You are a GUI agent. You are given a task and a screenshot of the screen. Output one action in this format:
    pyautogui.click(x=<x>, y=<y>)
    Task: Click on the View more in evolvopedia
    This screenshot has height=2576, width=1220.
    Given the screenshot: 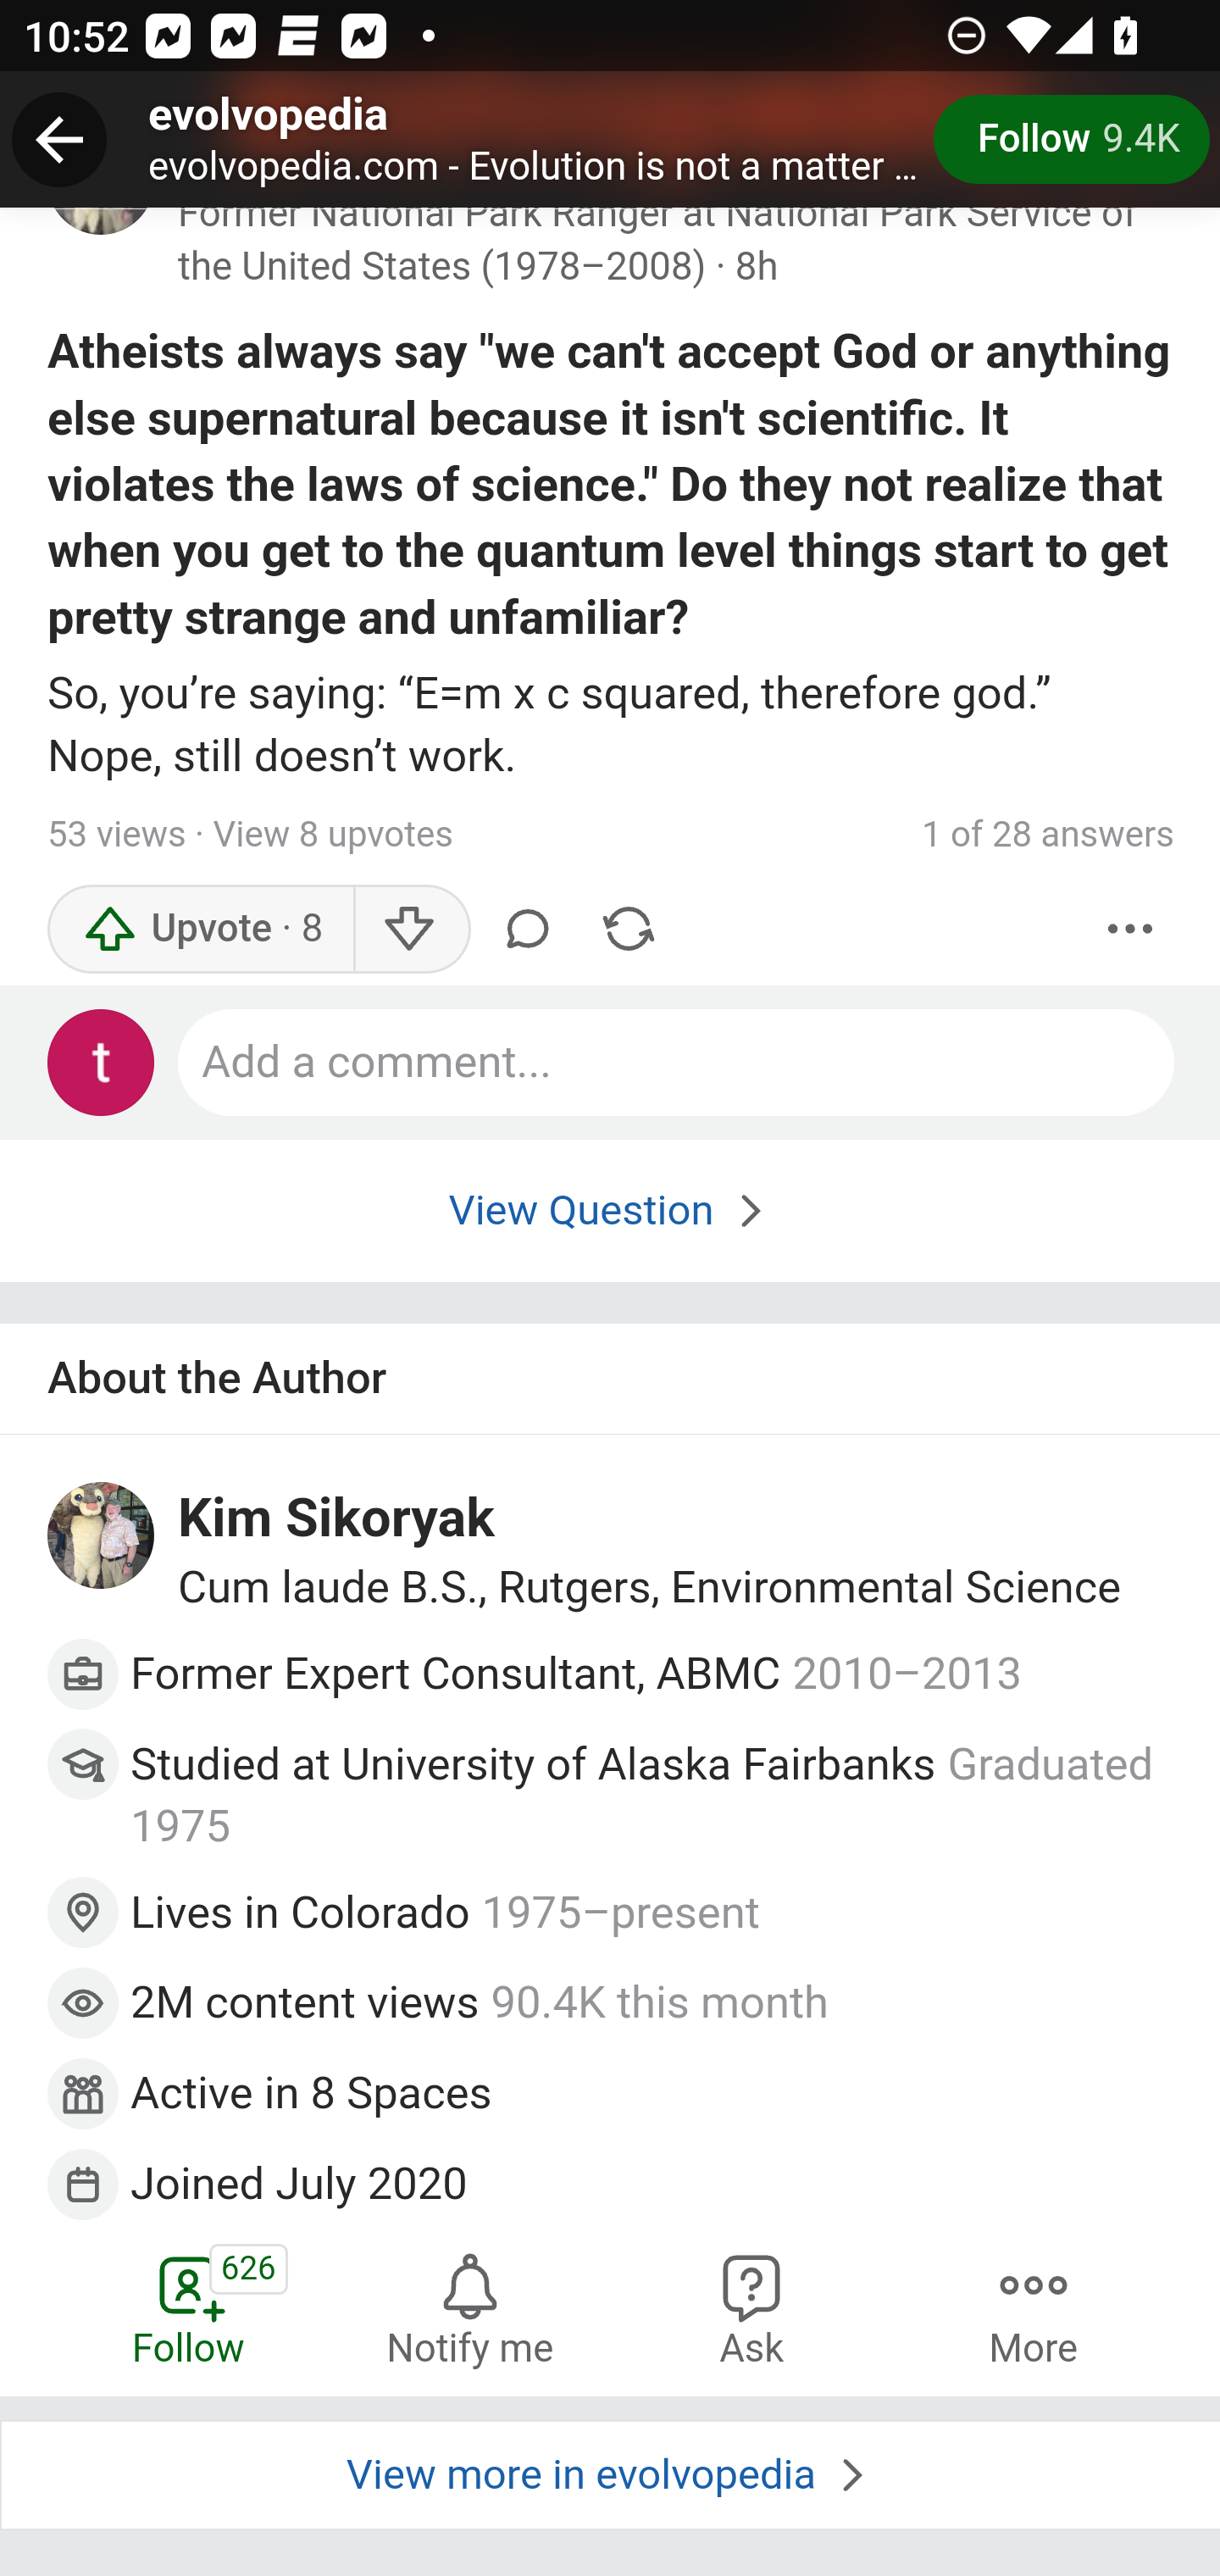 What is the action you would take?
    pyautogui.click(x=610, y=2475)
    